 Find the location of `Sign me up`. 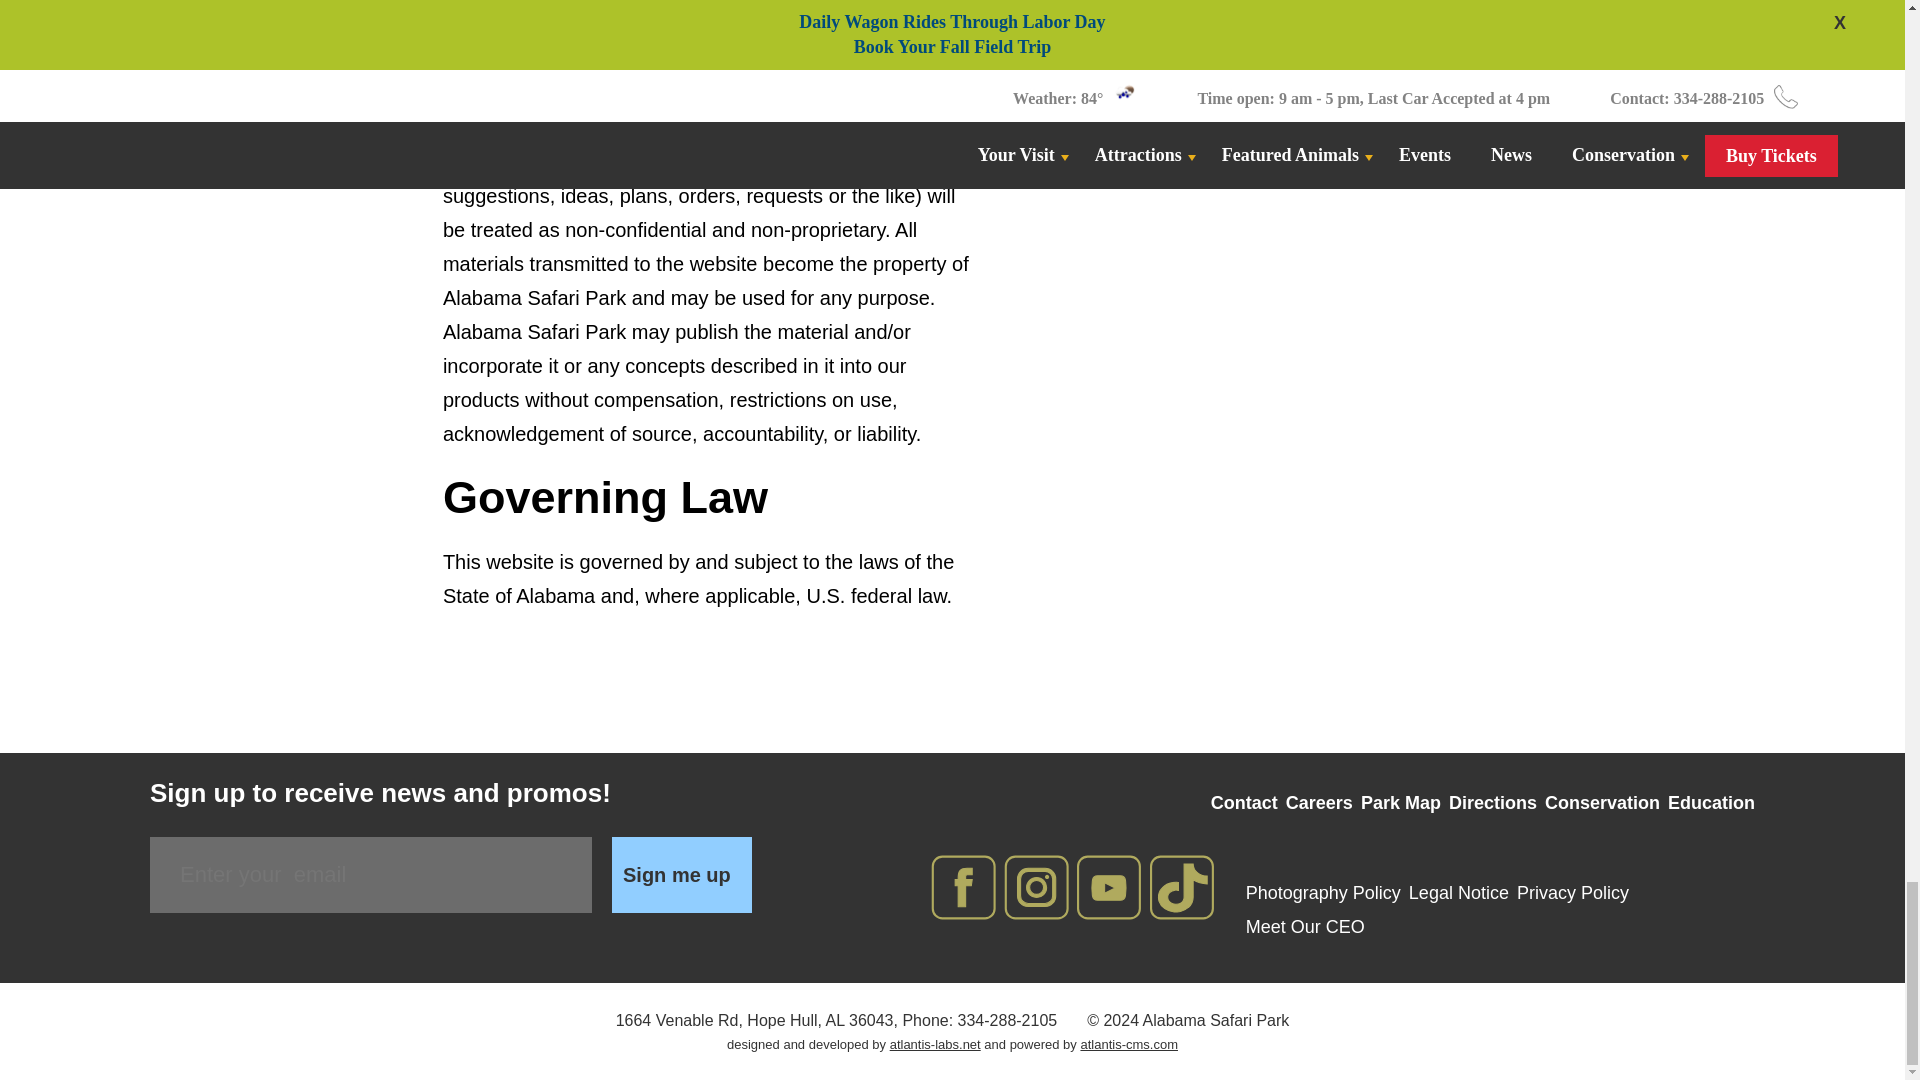

Sign me up is located at coordinates (682, 874).